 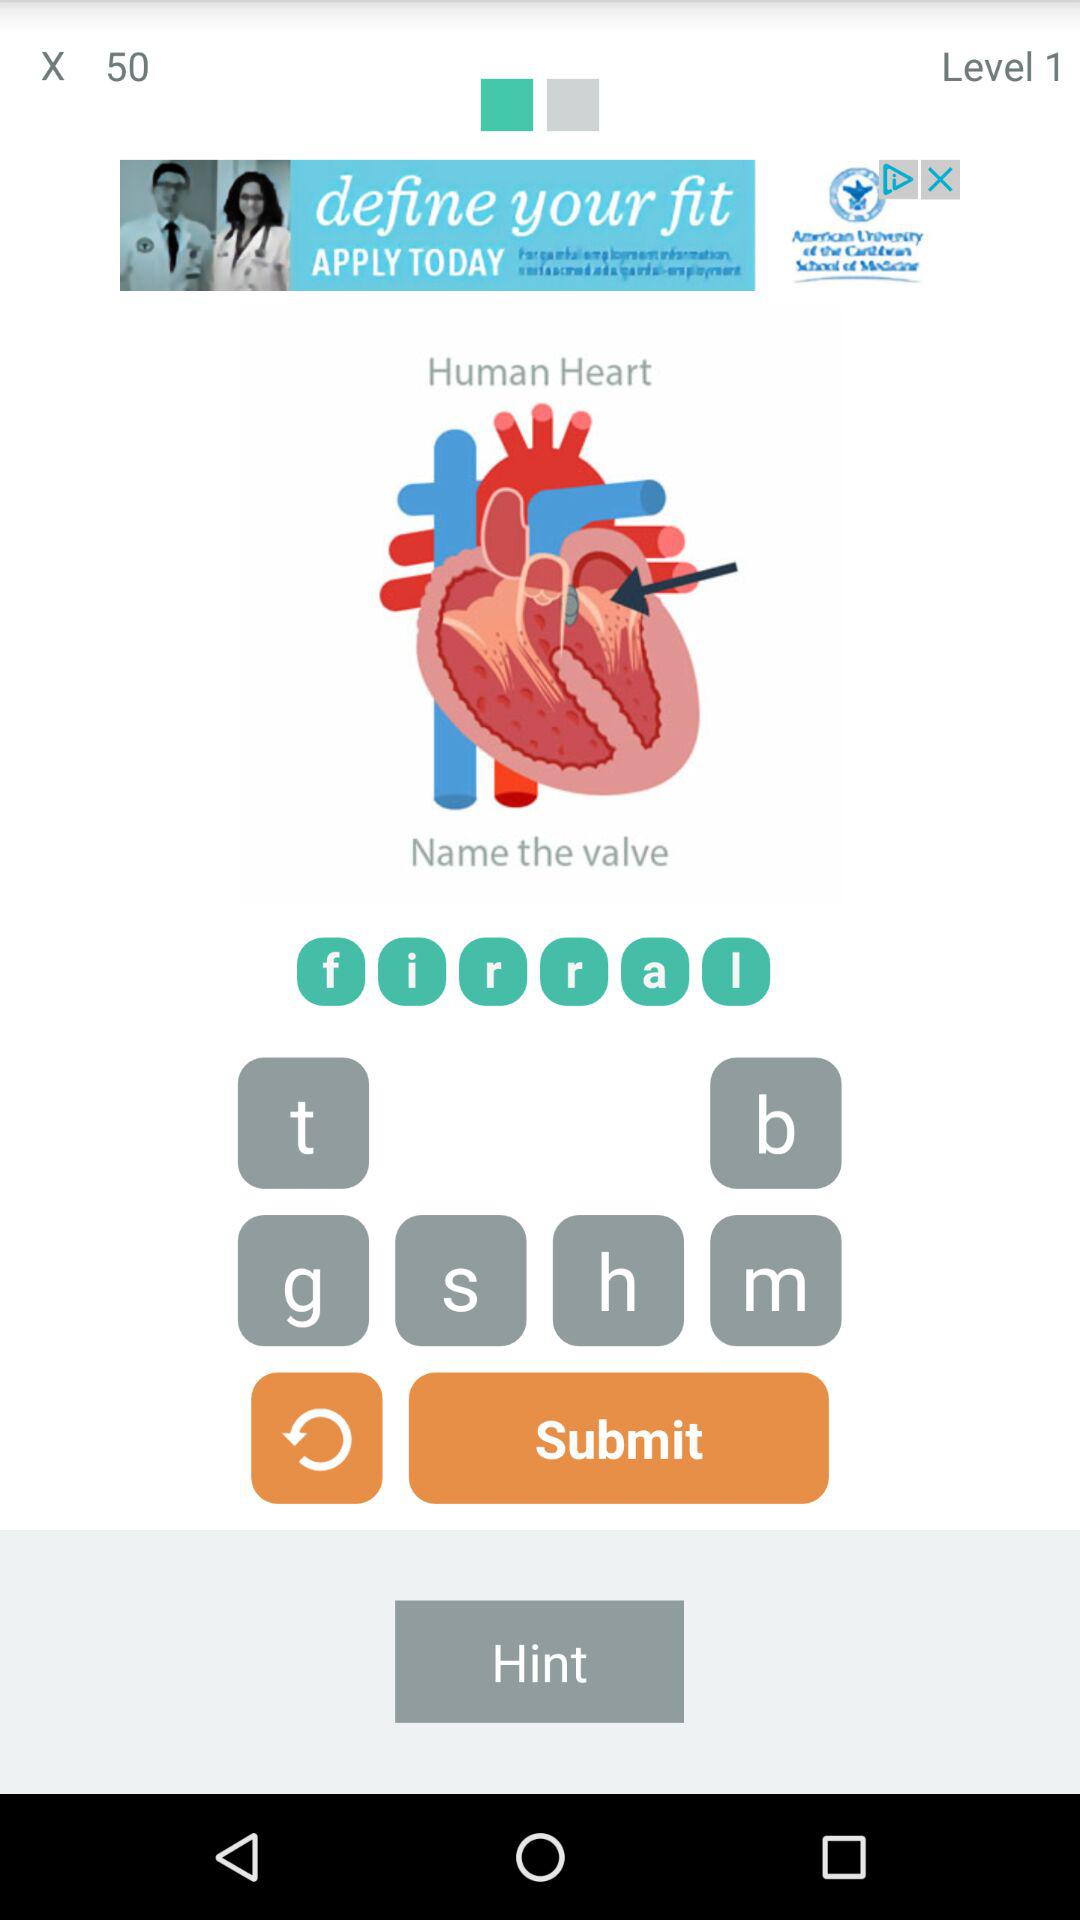 What do you see at coordinates (540, 225) in the screenshot?
I see `adverstisment` at bounding box center [540, 225].